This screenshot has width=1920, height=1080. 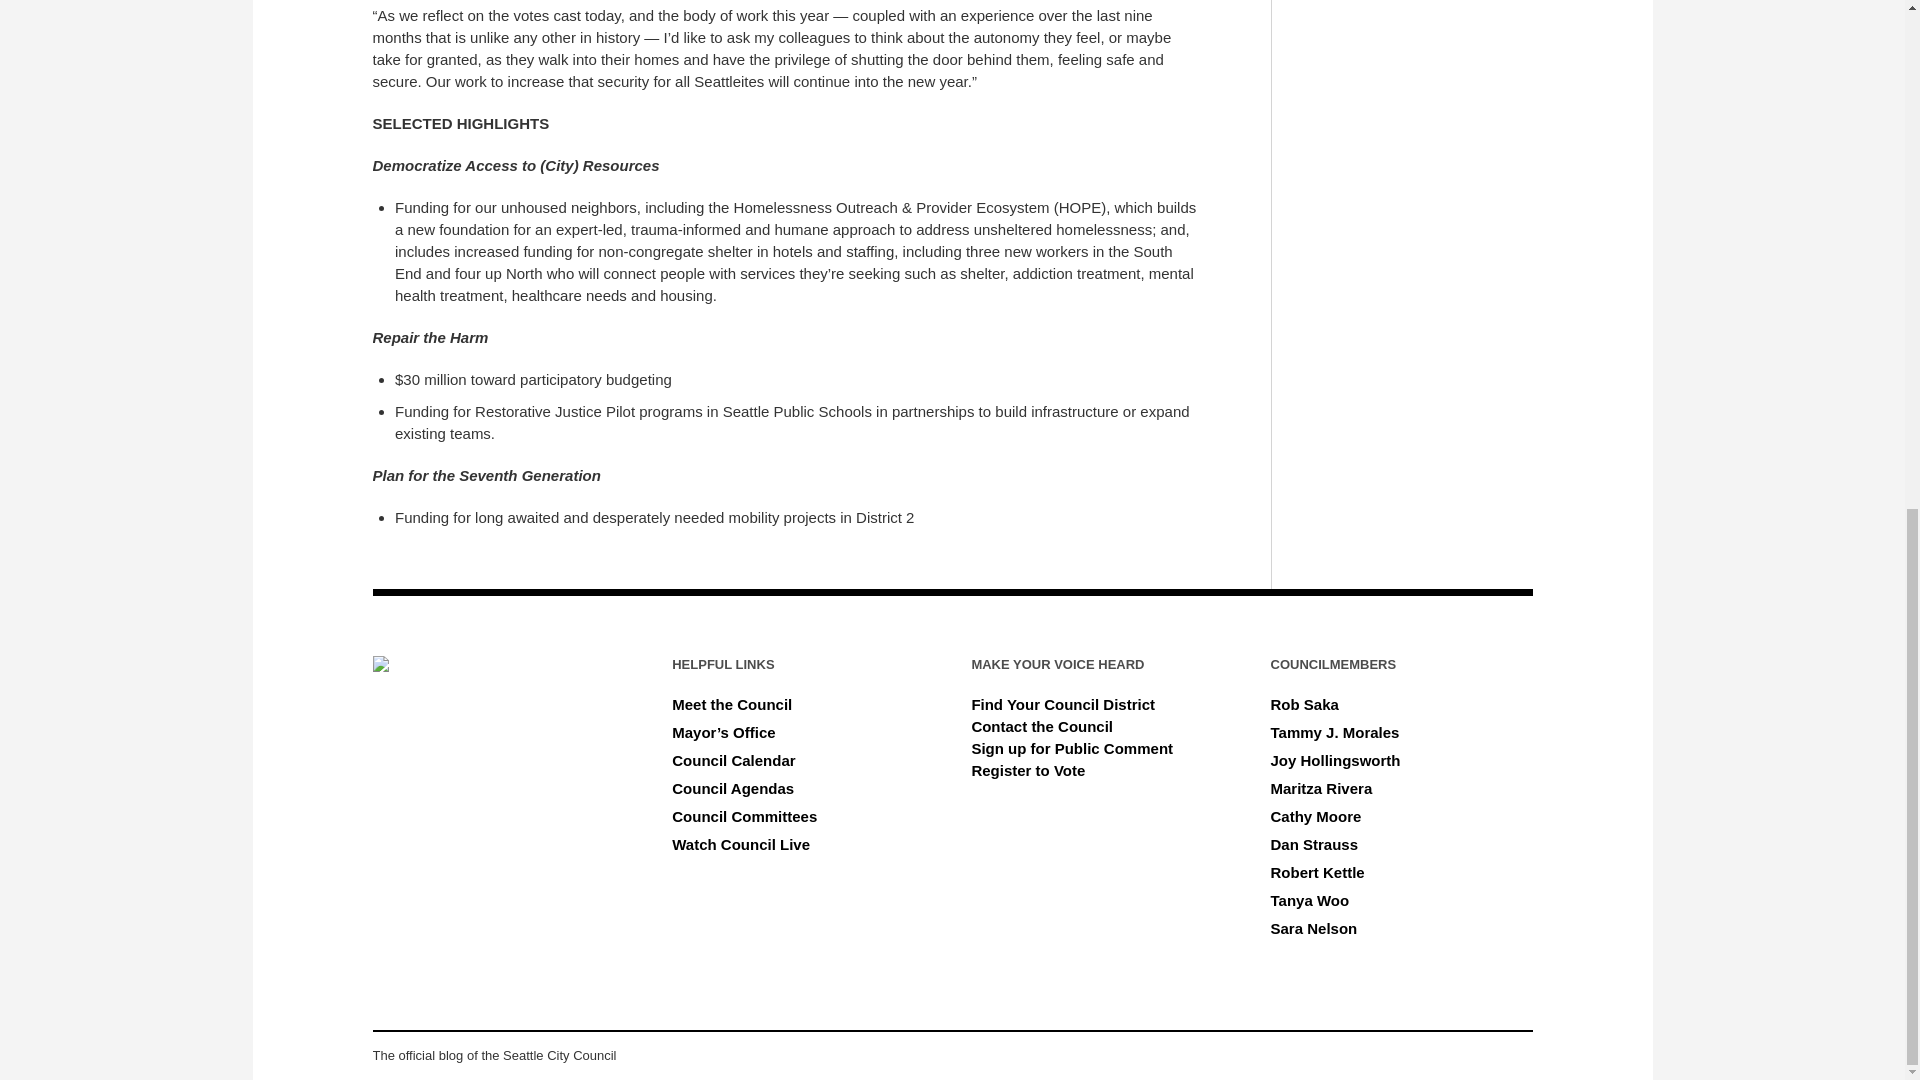 I want to click on Rob Saka, so click(x=1304, y=704).